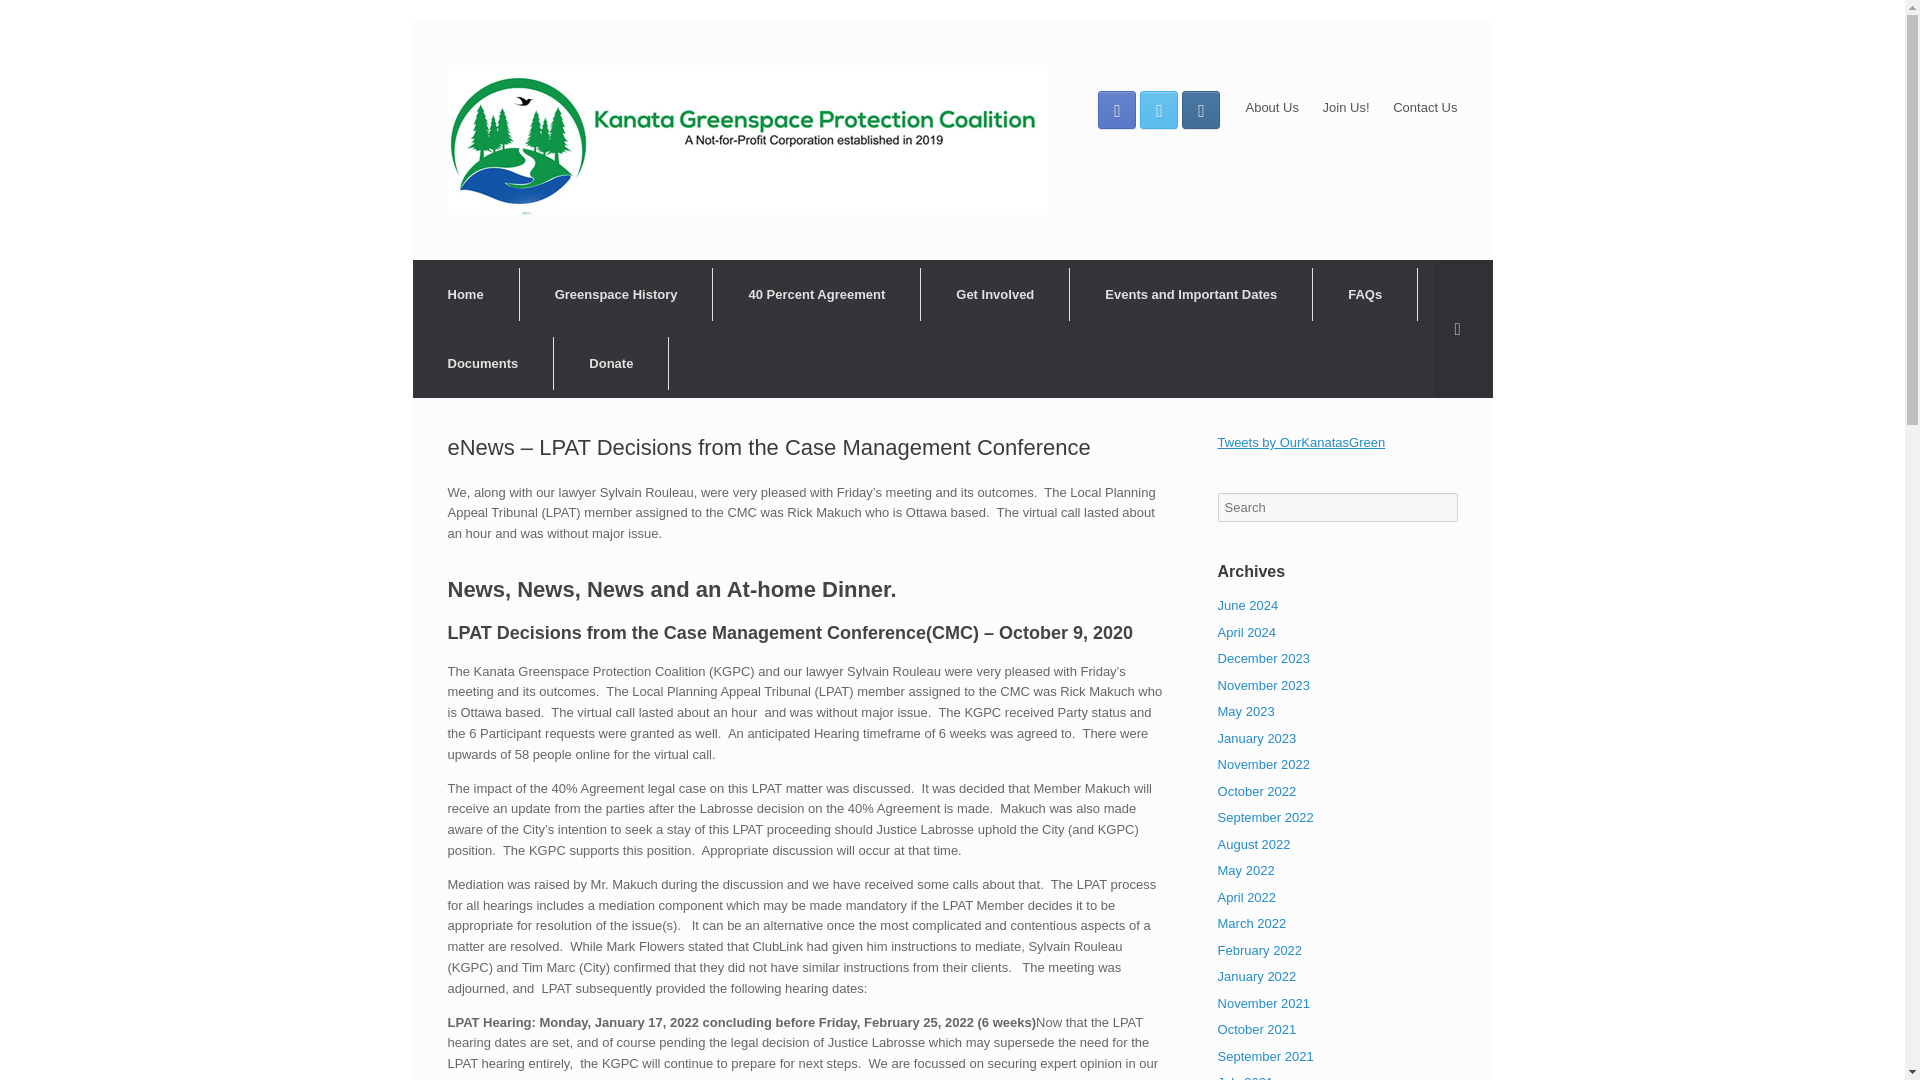 The height and width of the screenshot is (1080, 1920). What do you see at coordinates (1425, 107) in the screenshot?
I see `Contact Us` at bounding box center [1425, 107].